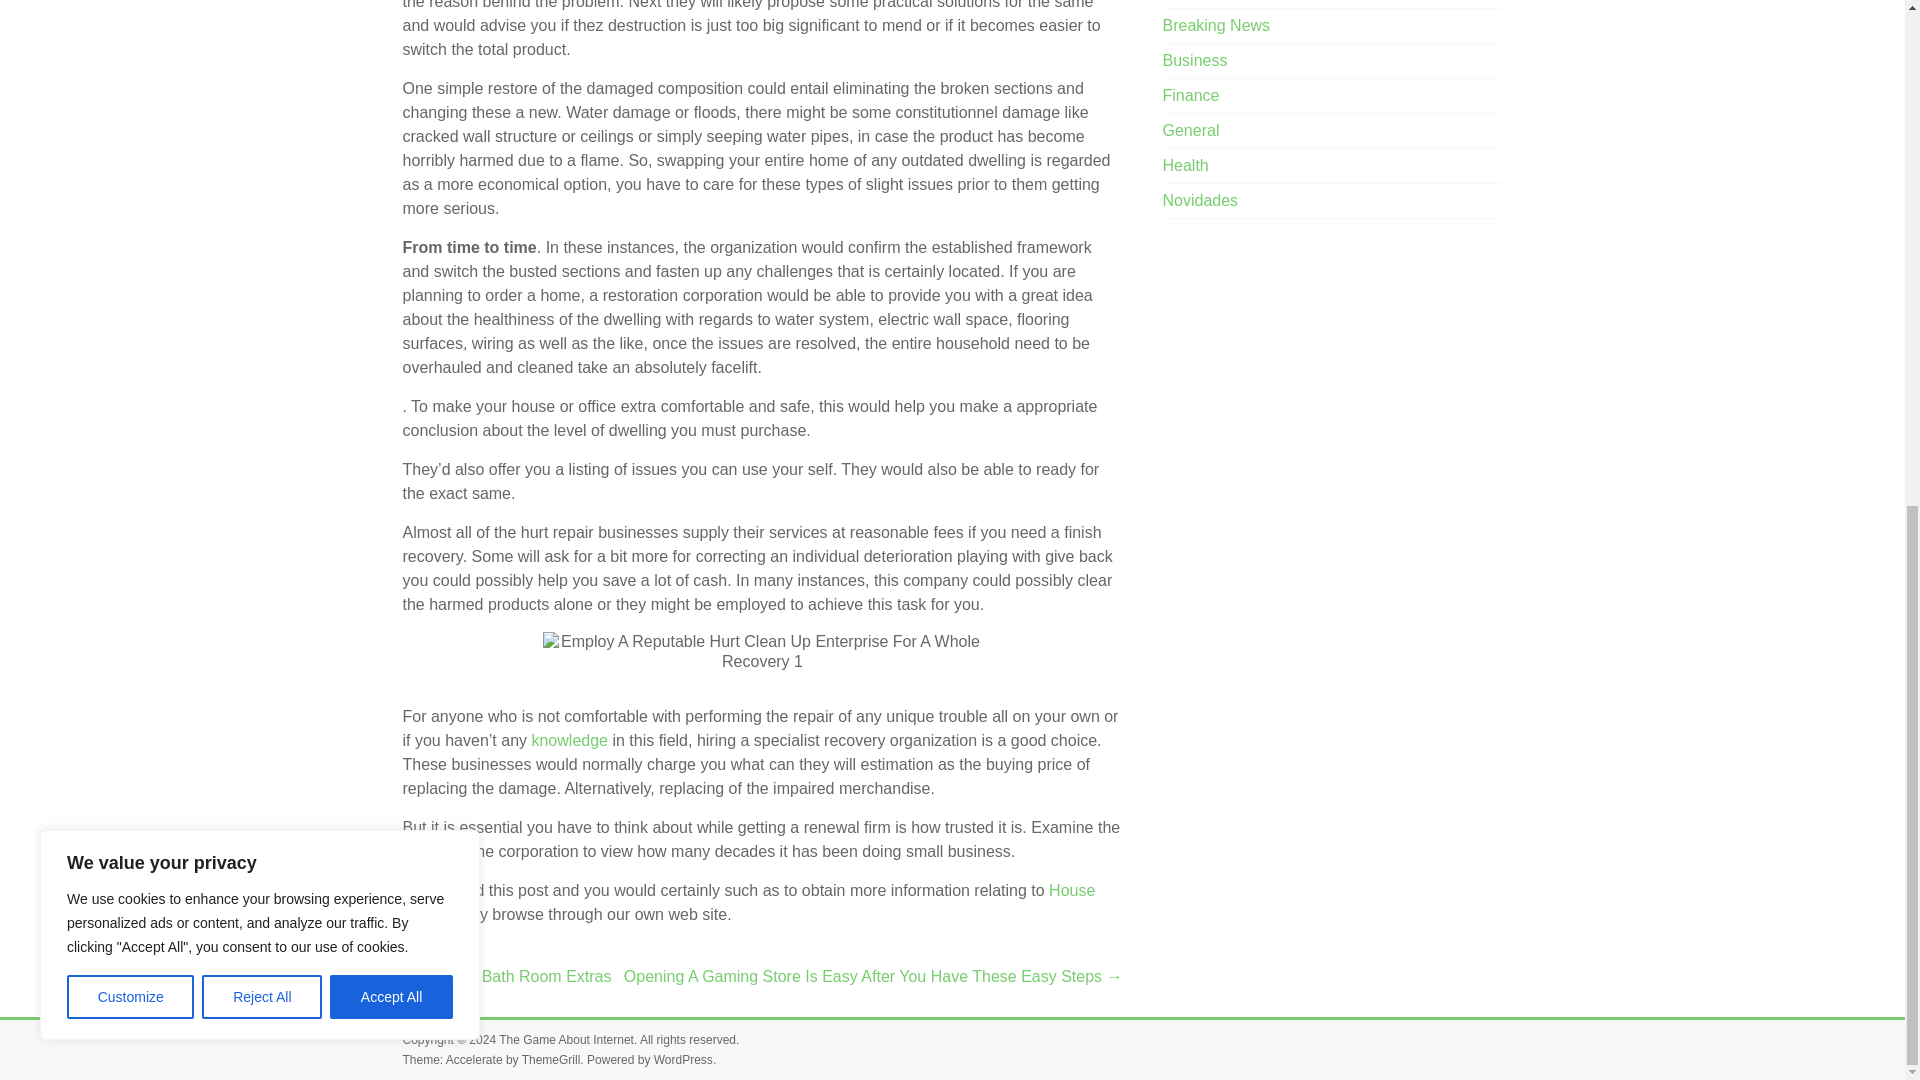 The image size is (1920, 1080). I want to click on WordPress, so click(683, 1060).